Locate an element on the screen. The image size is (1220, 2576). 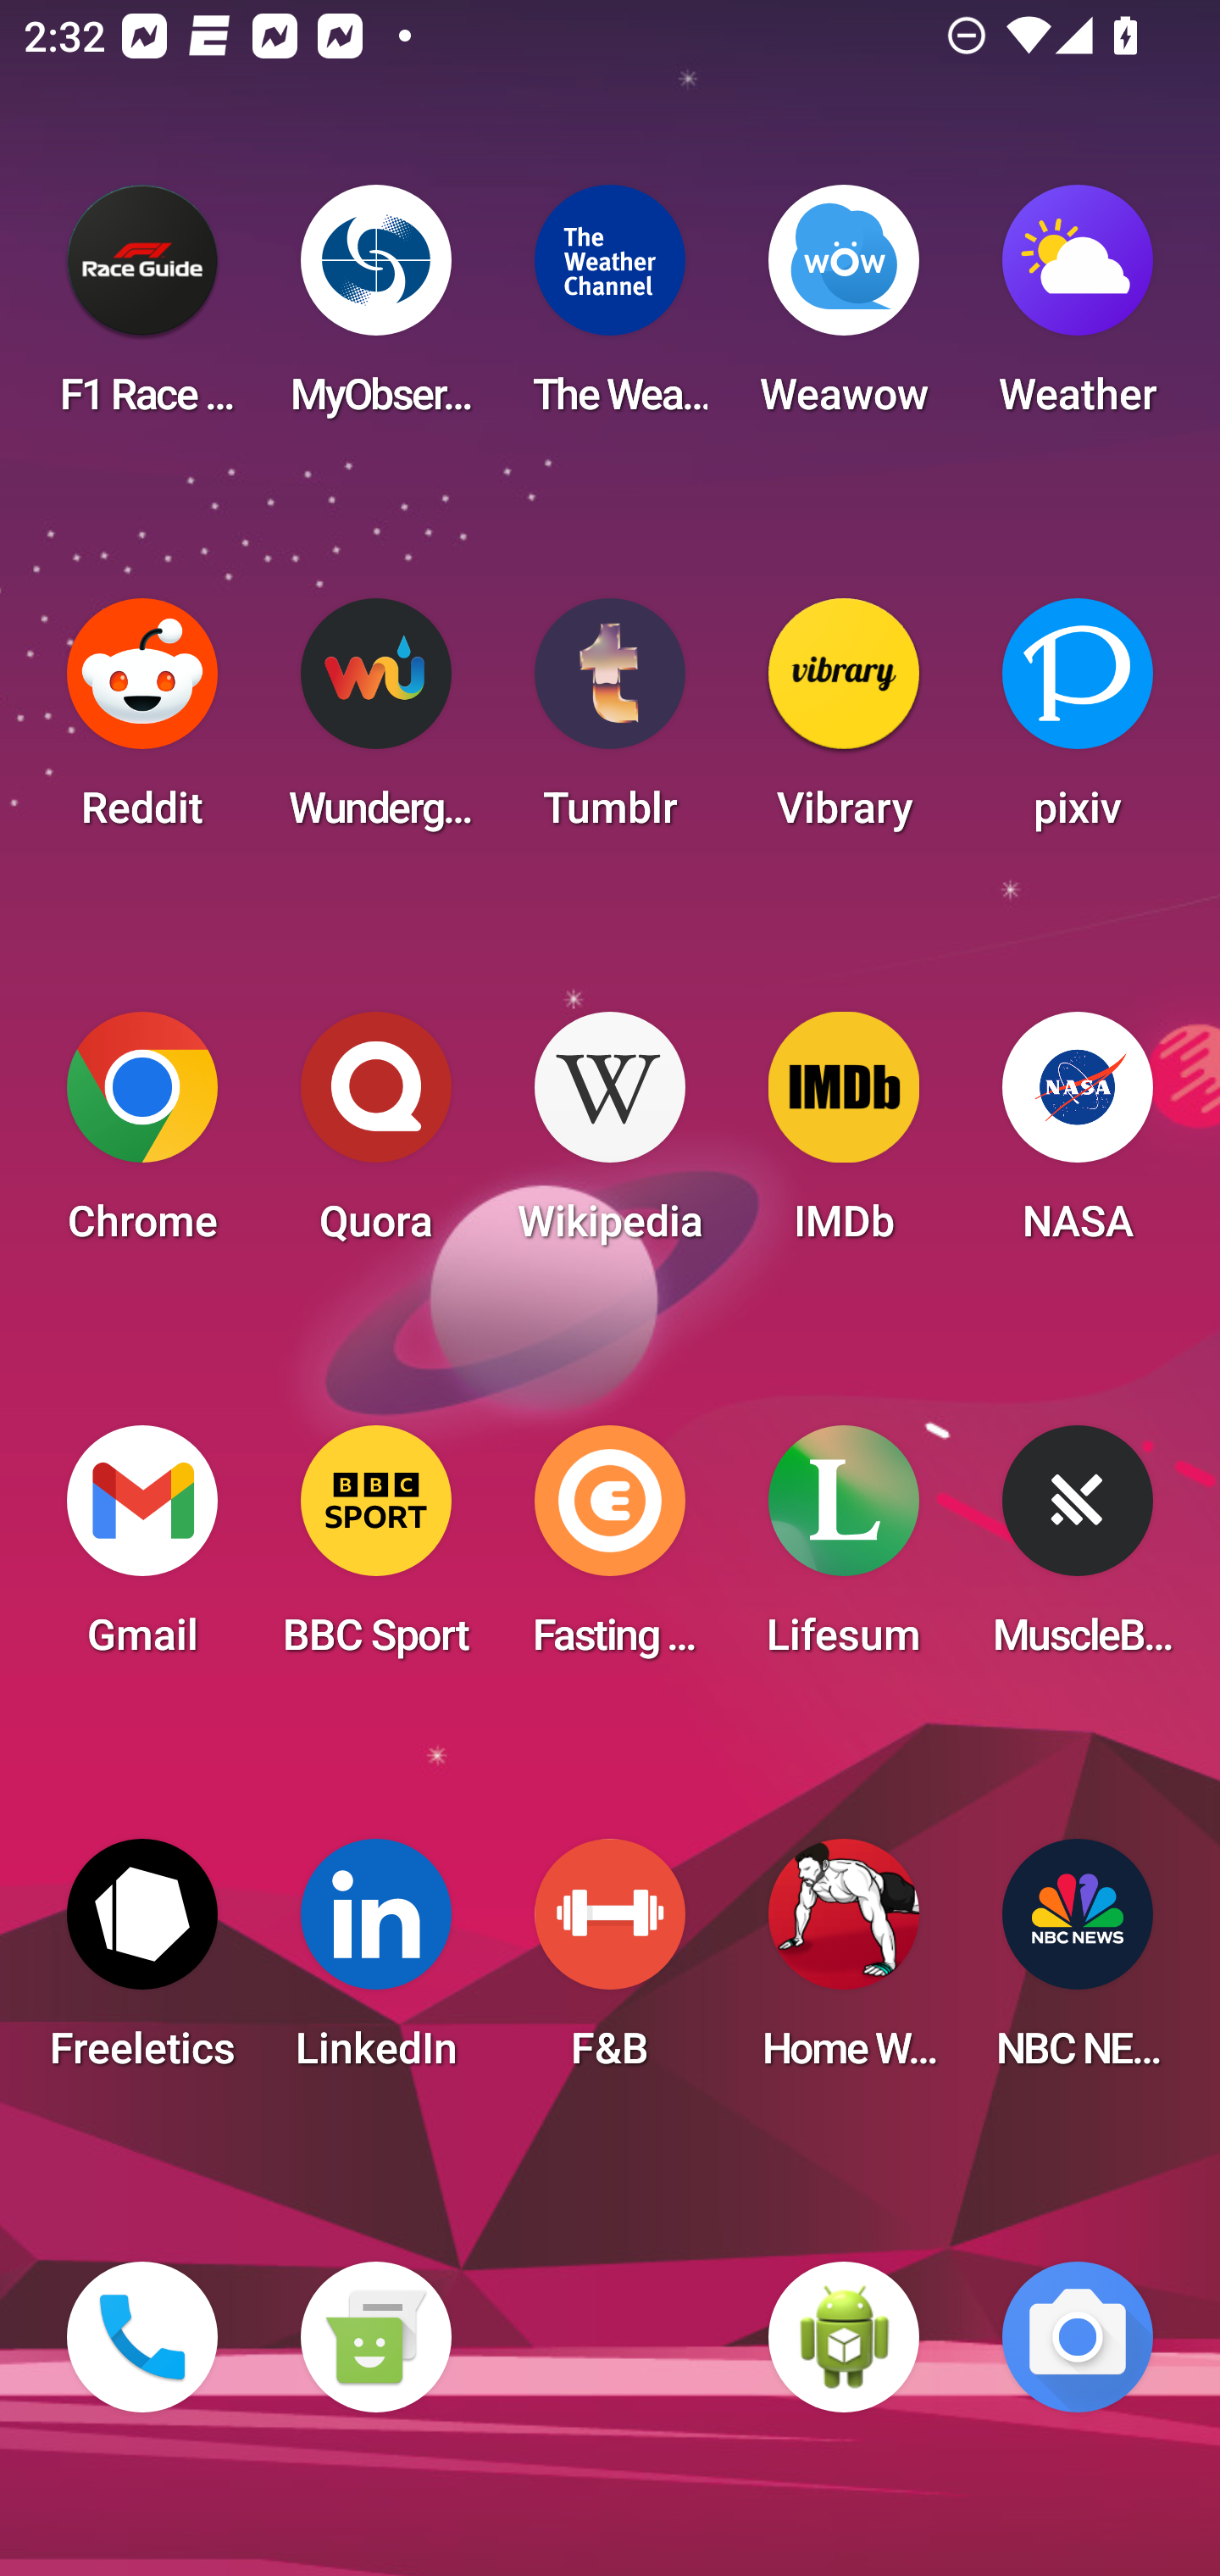
Vibrary is located at coordinates (844, 724).